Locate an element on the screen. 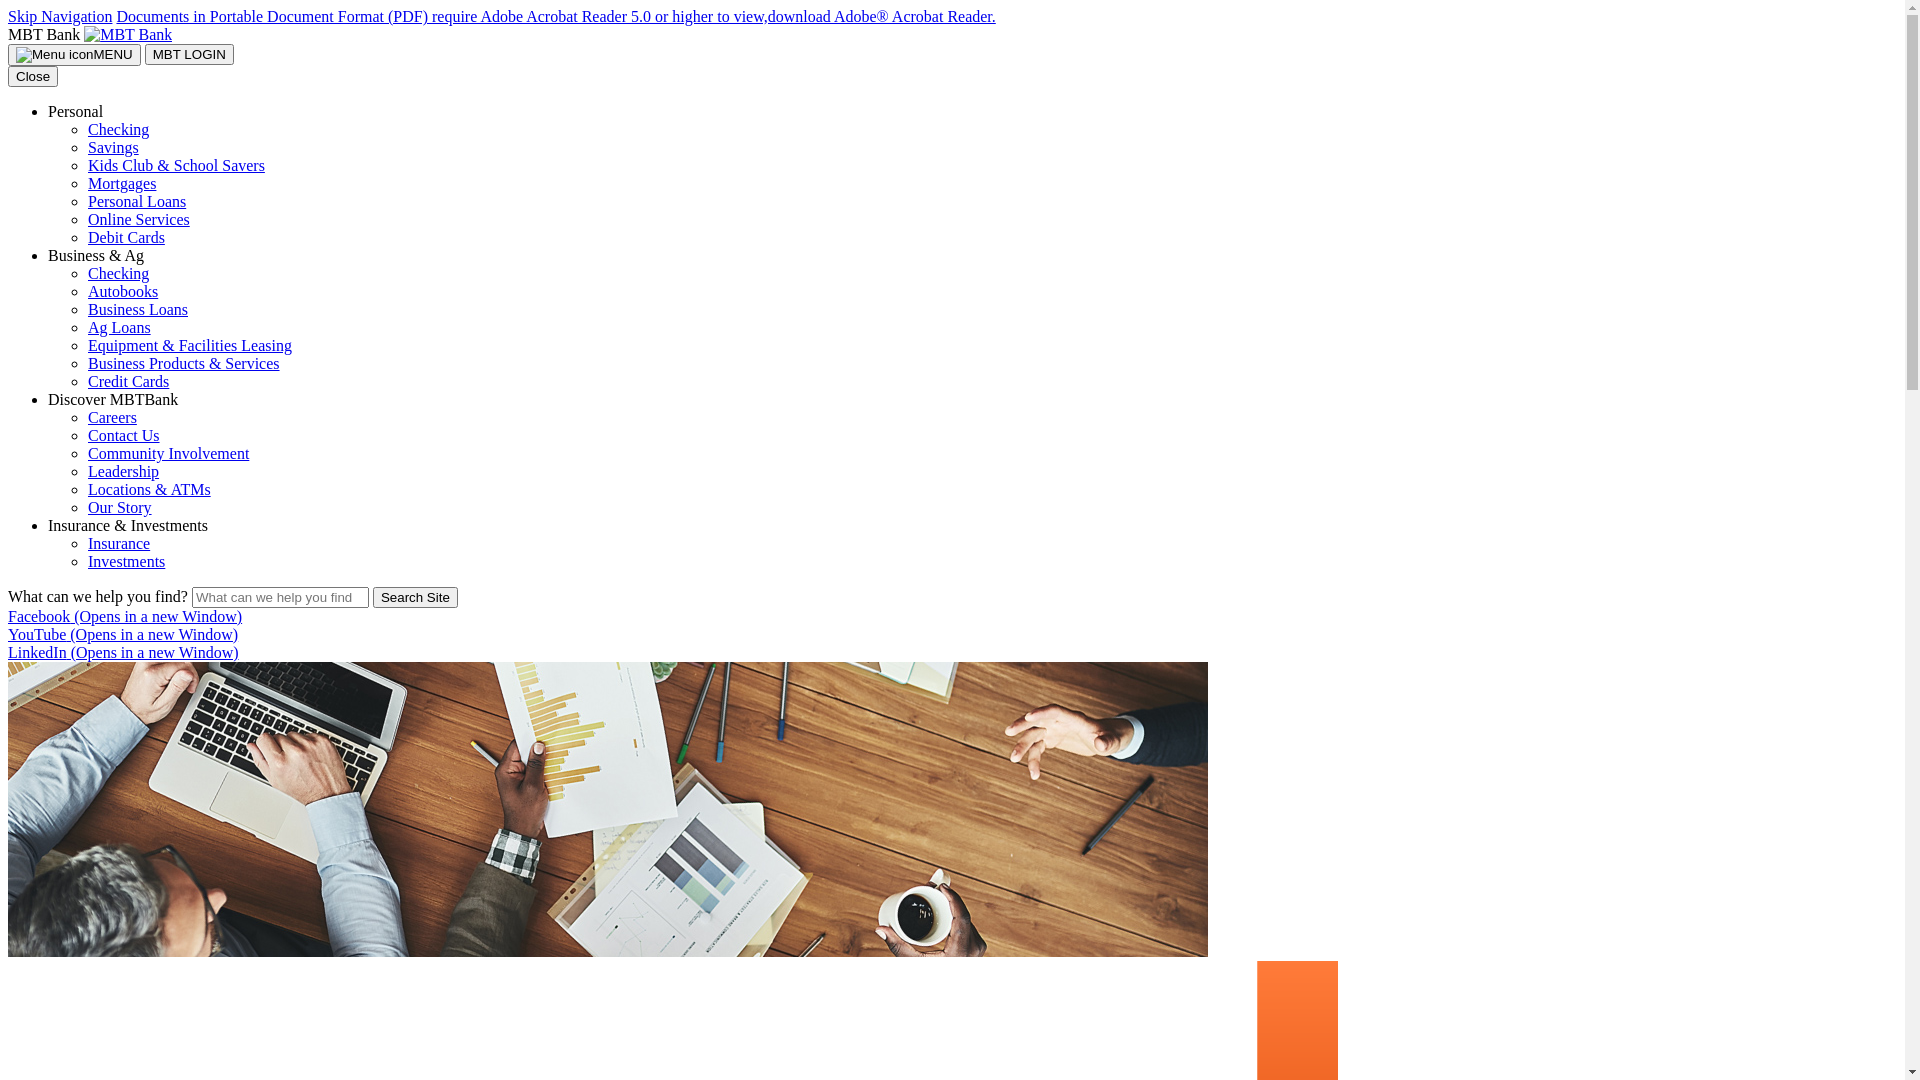  Insurance is located at coordinates (119, 544).